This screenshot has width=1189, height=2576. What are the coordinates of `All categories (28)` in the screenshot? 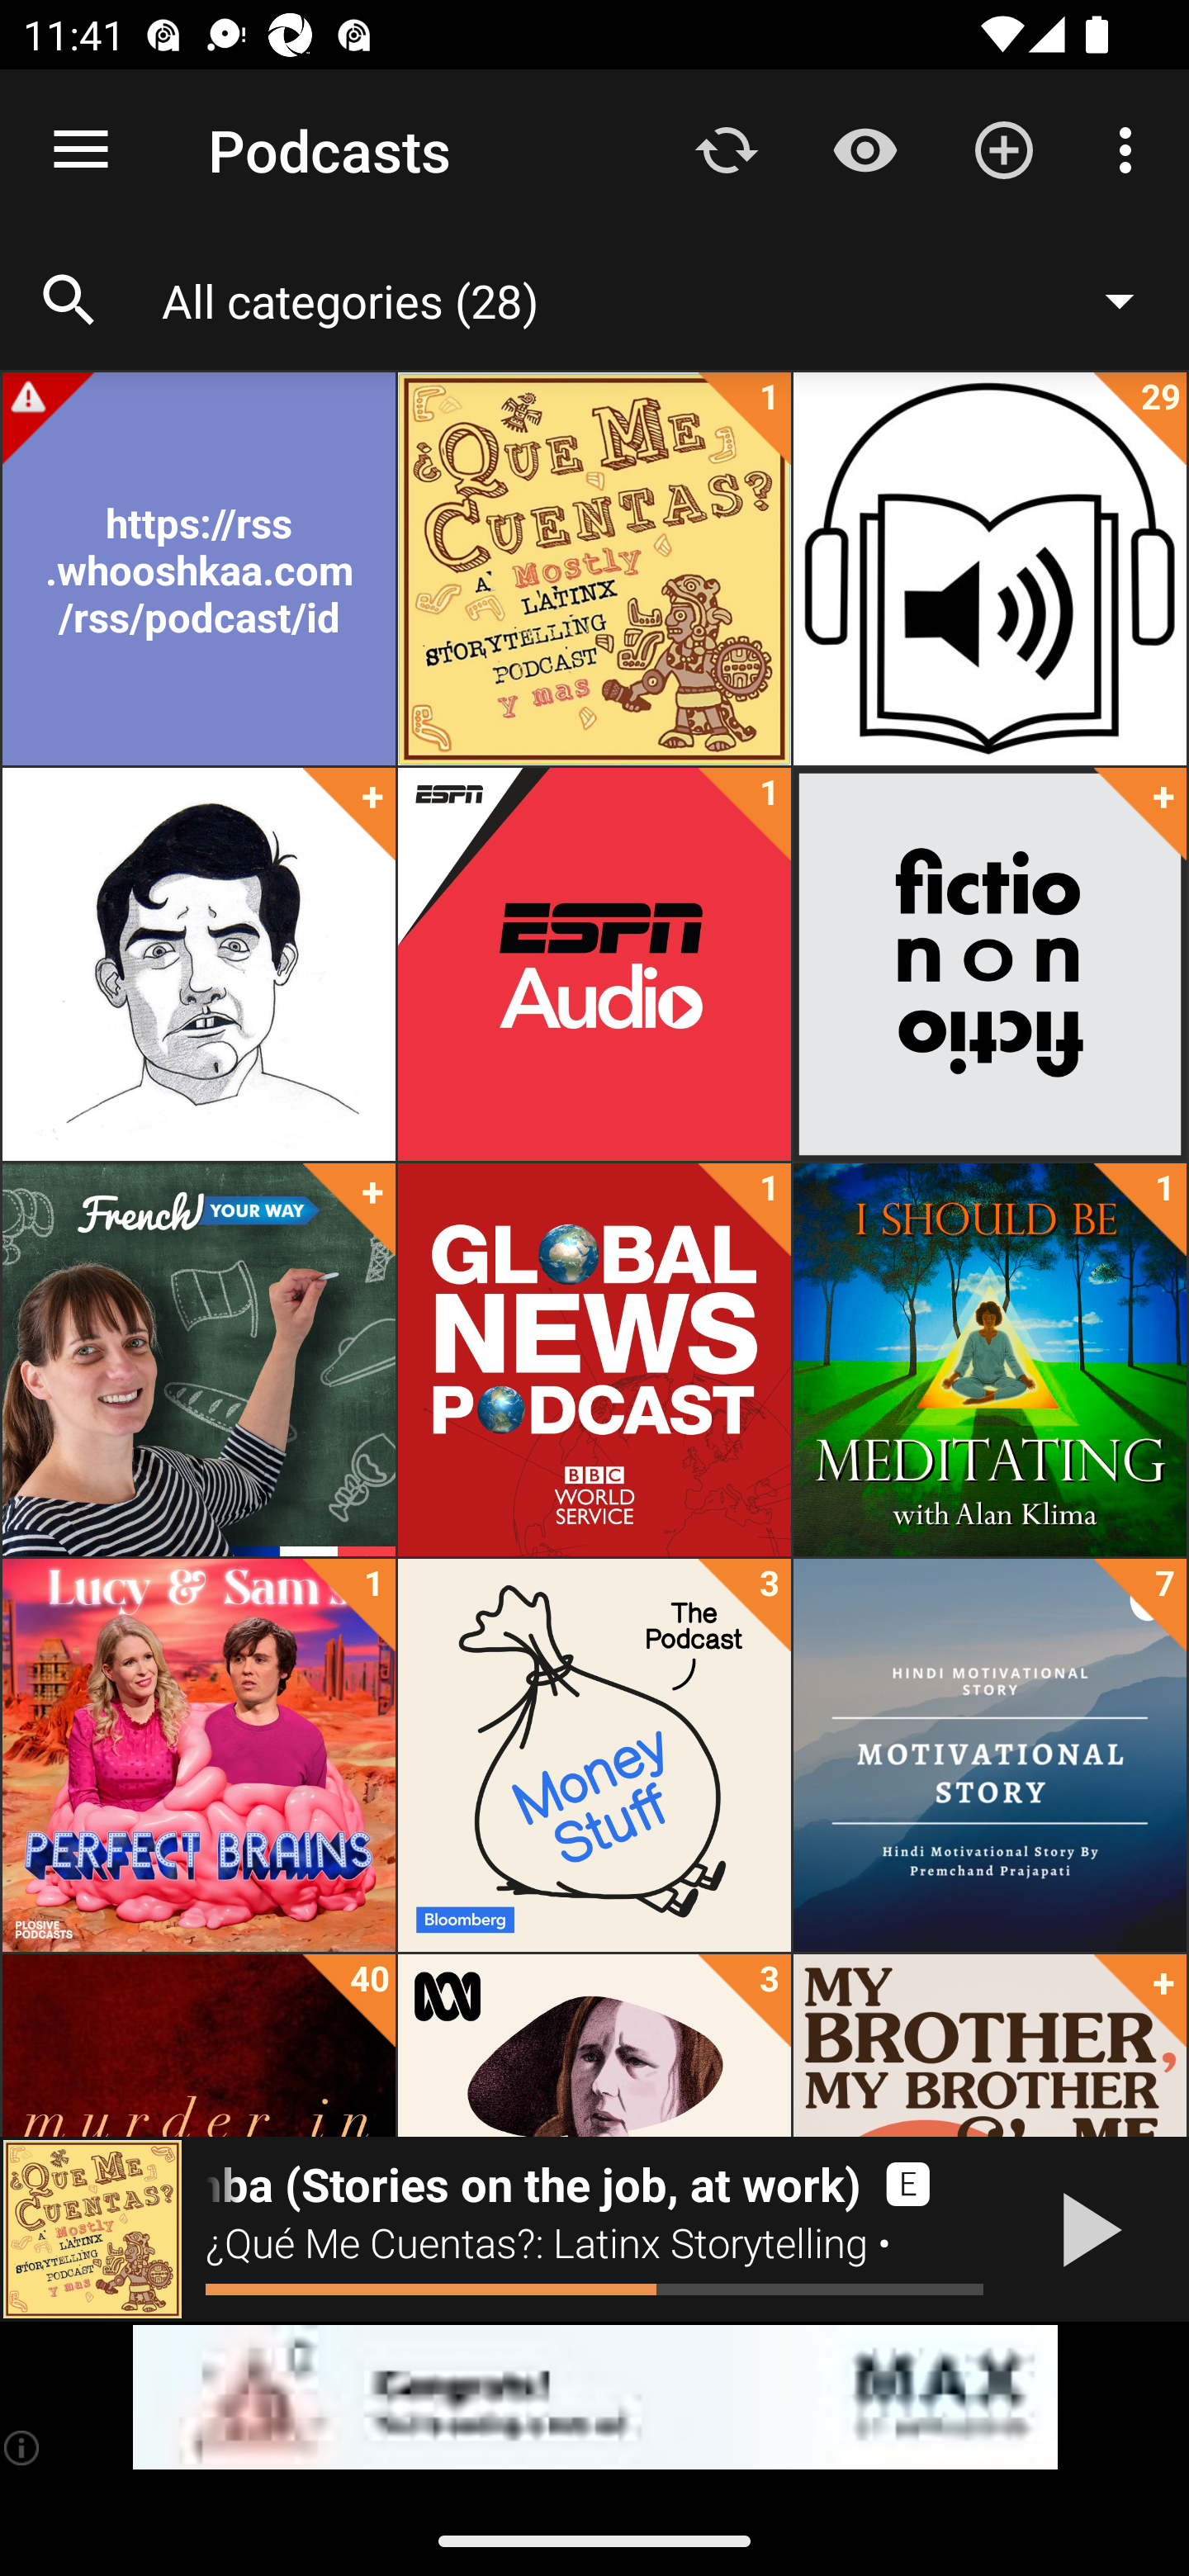 It's located at (664, 300).